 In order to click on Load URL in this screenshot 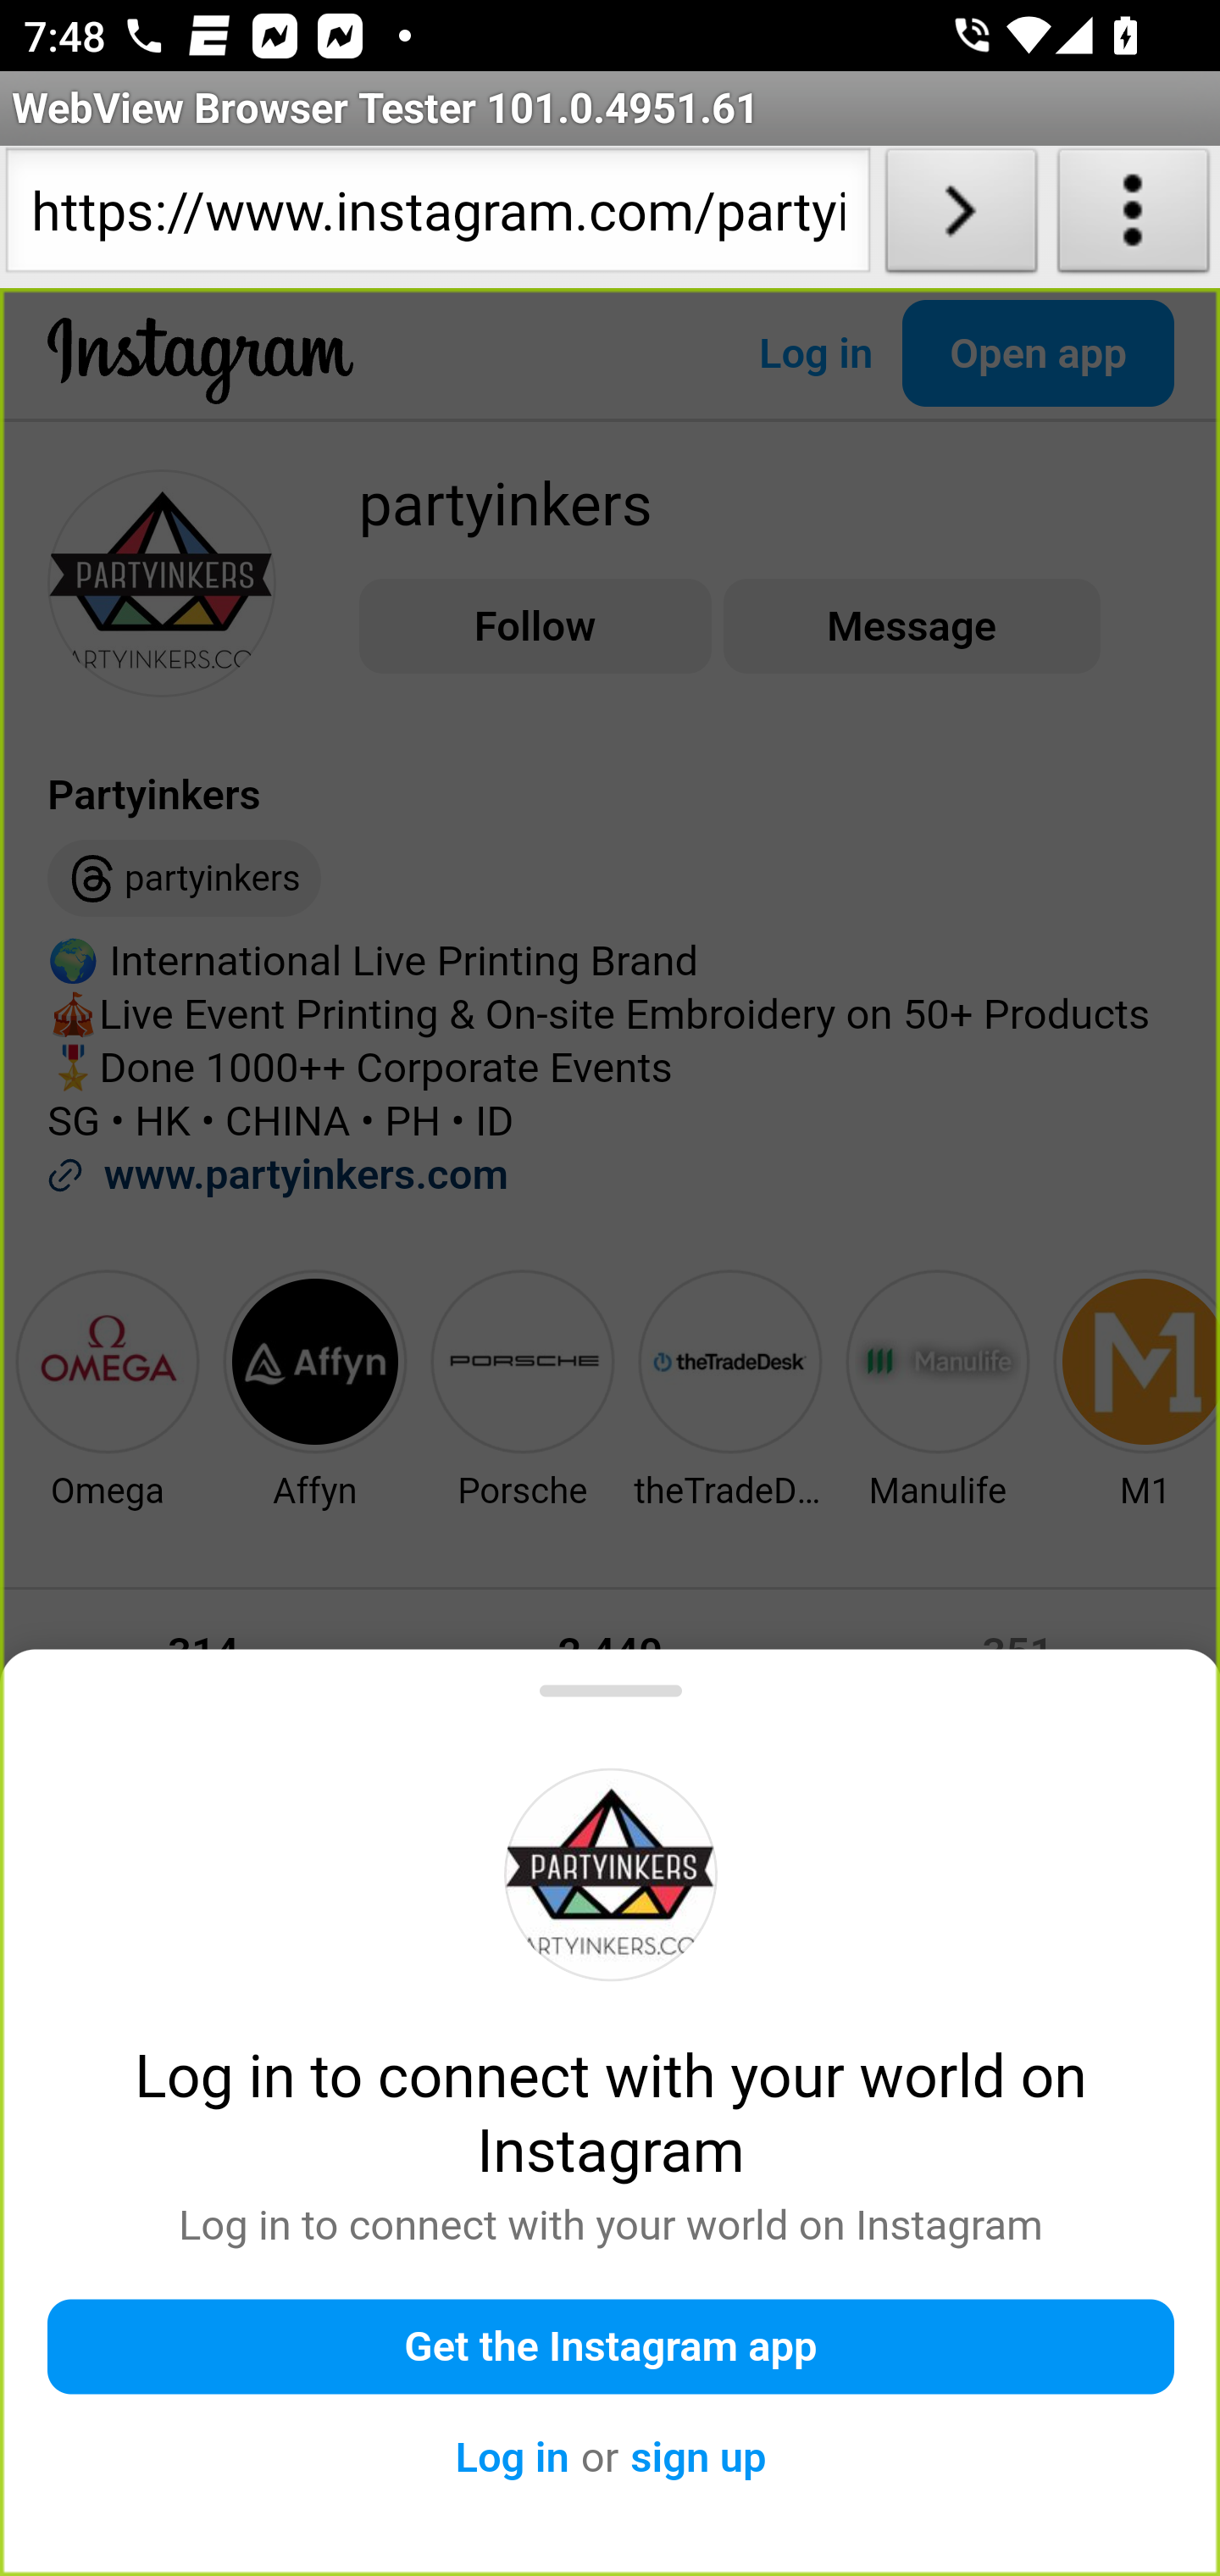, I will do `click(961, 217)`.